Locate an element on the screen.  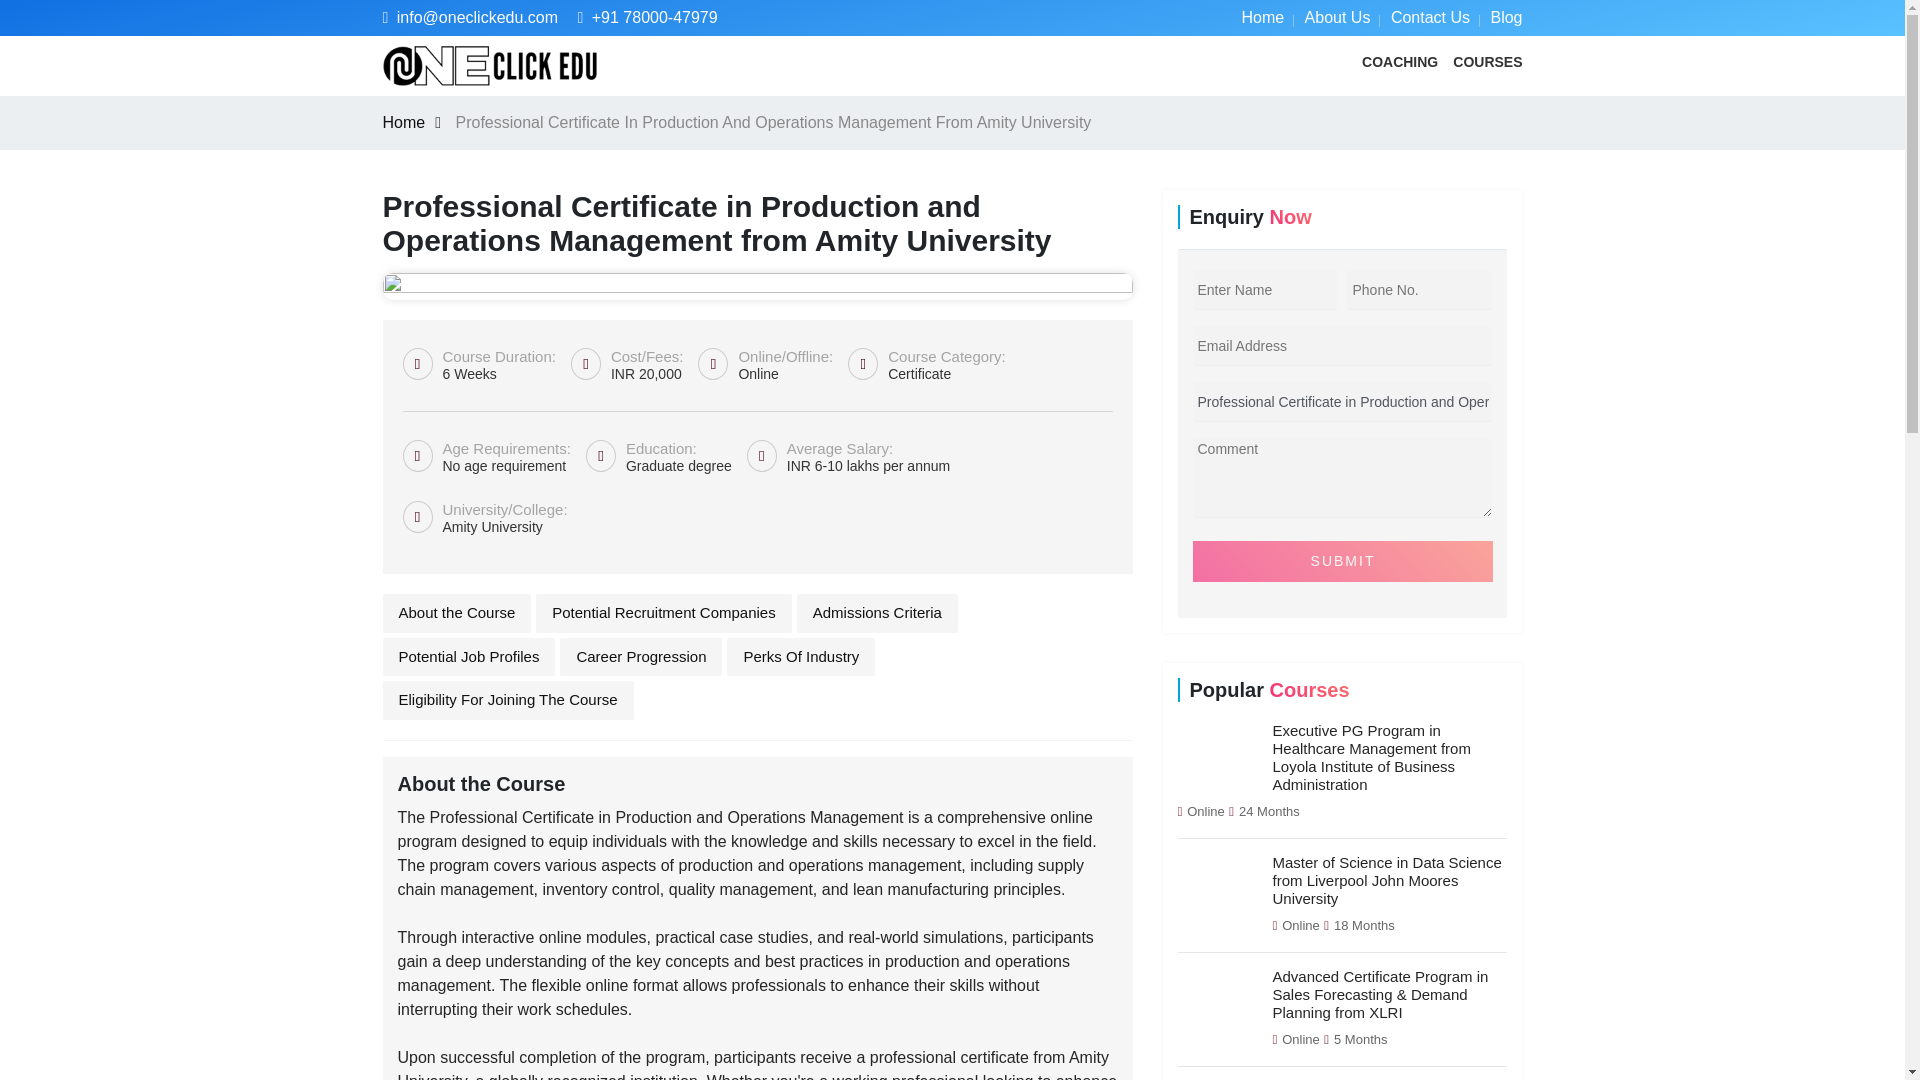
COURSES is located at coordinates (1488, 62).